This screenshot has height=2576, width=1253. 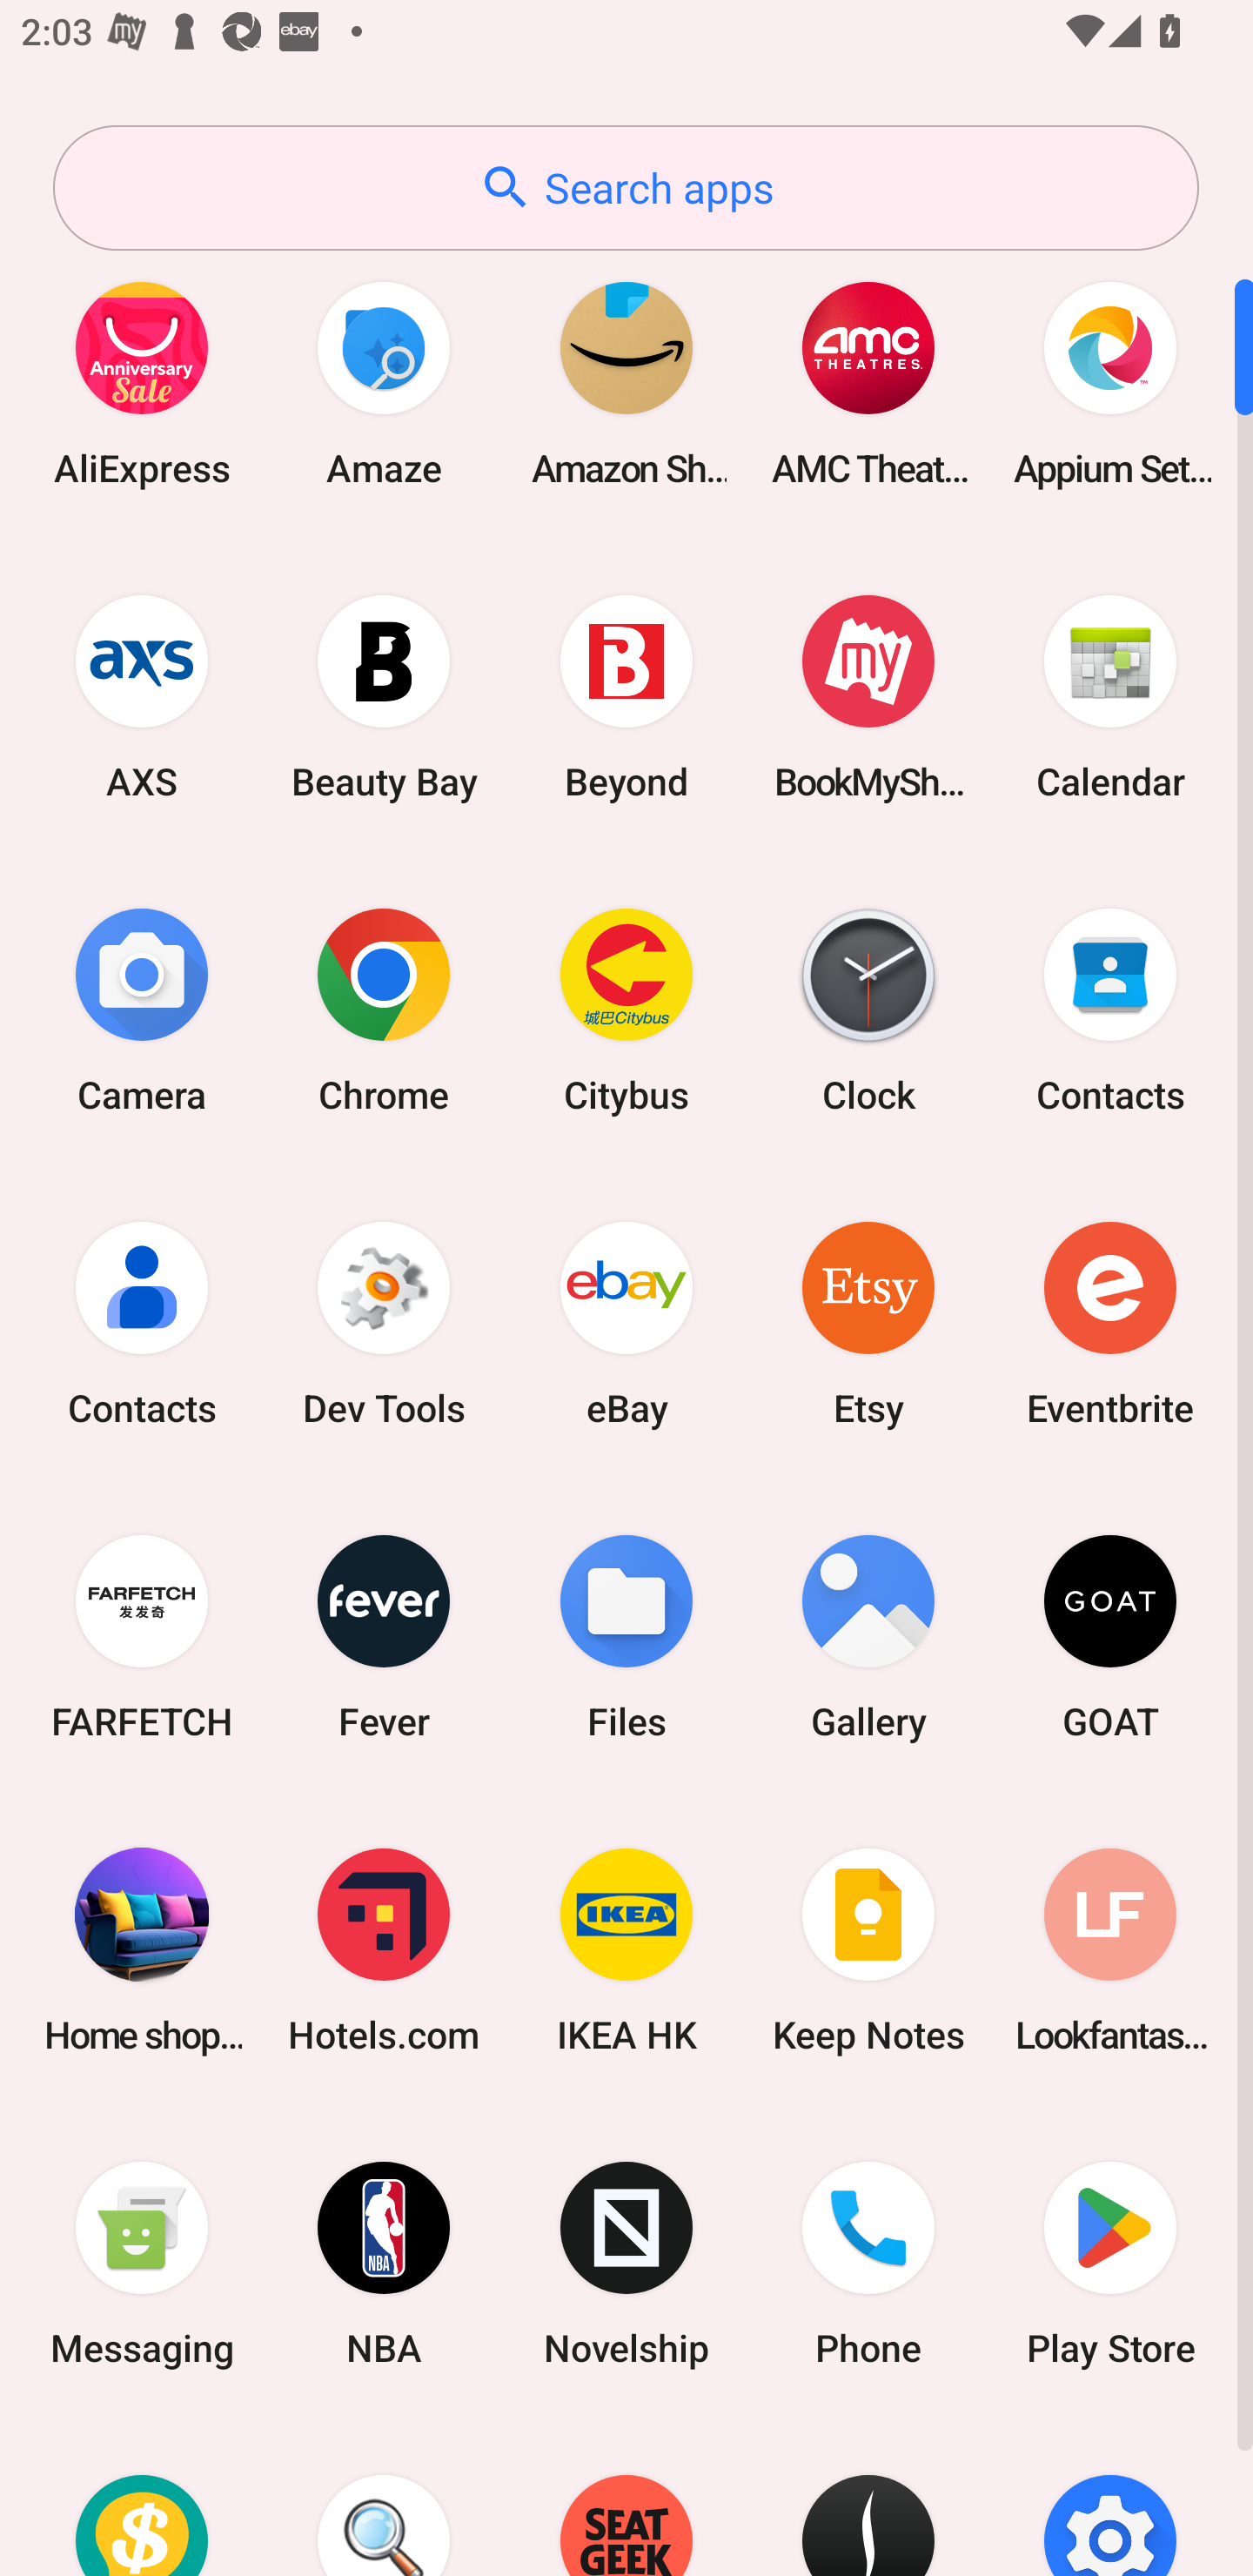 What do you see at coordinates (1110, 2264) in the screenshot?
I see `Play Store` at bounding box center [1110, 2264].